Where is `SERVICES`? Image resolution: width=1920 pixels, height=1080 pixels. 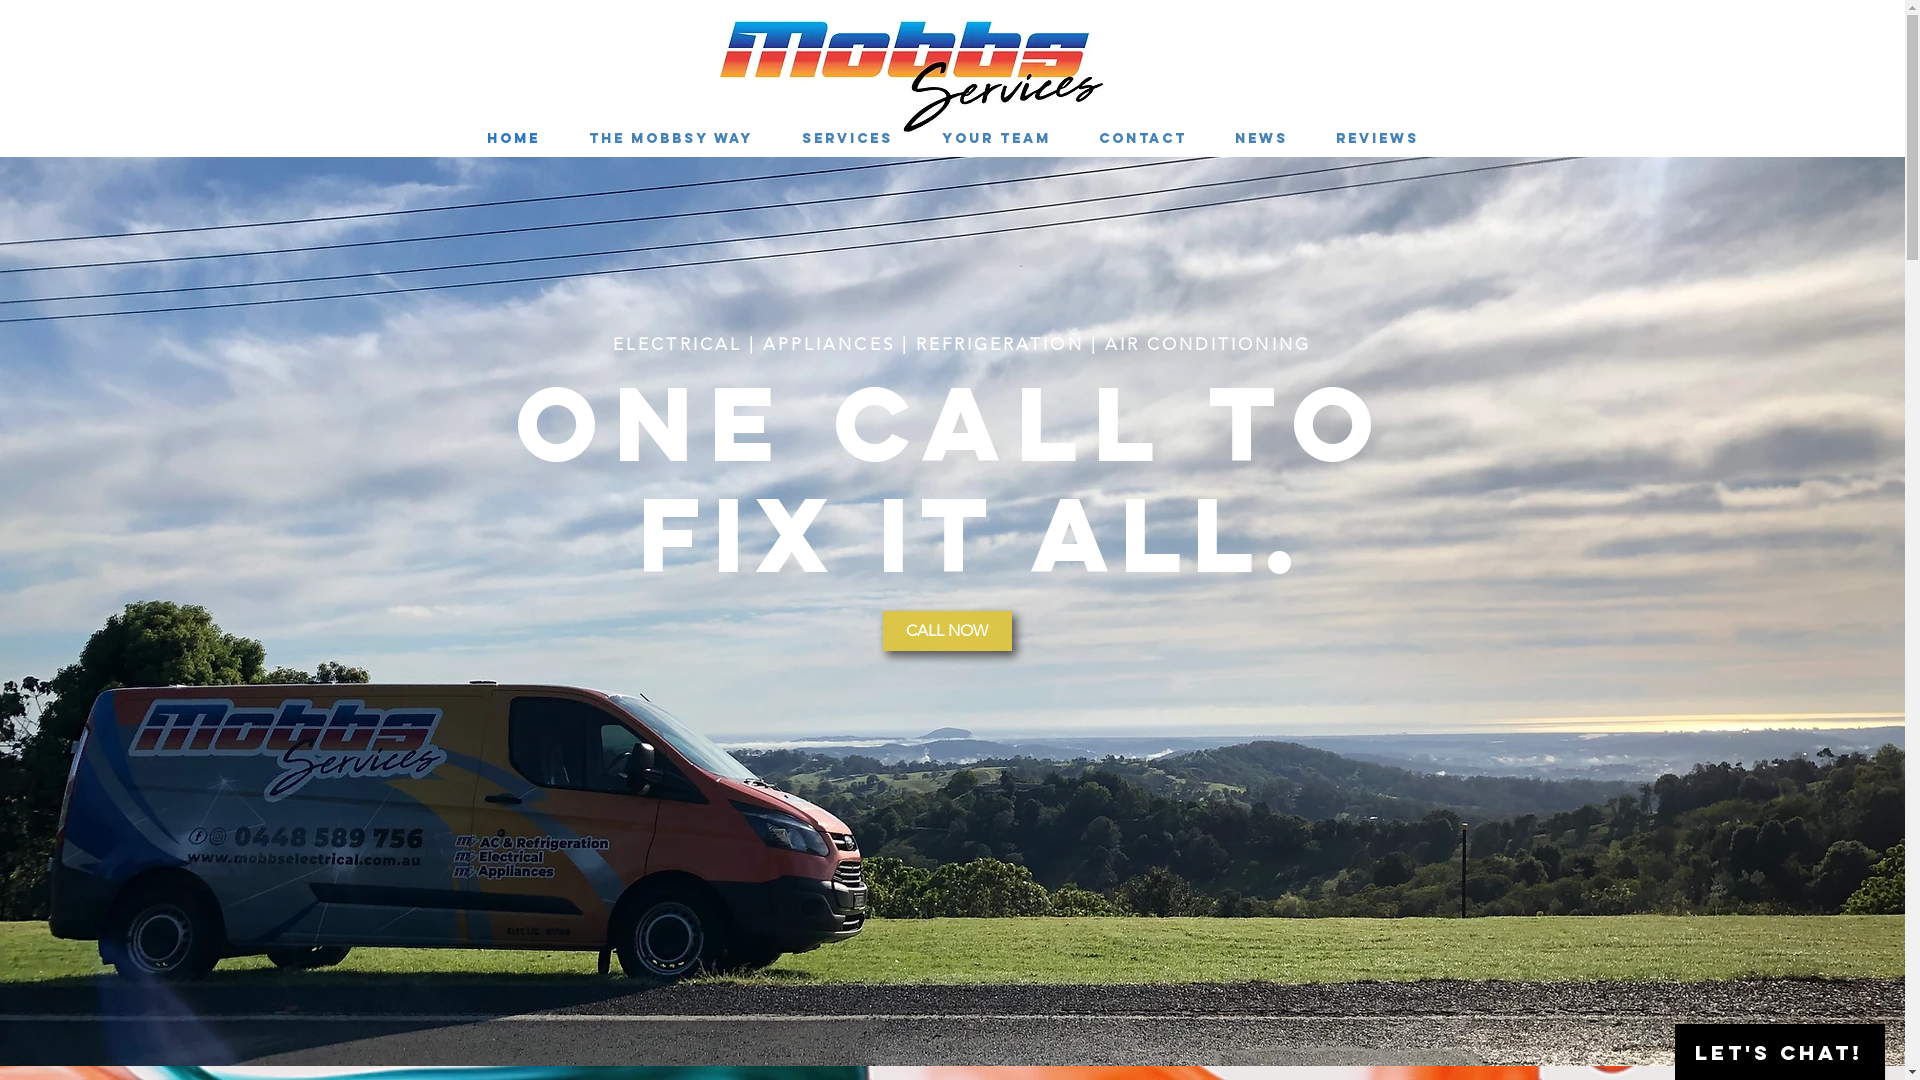
SERVICES is located at coordinates (848, 139).